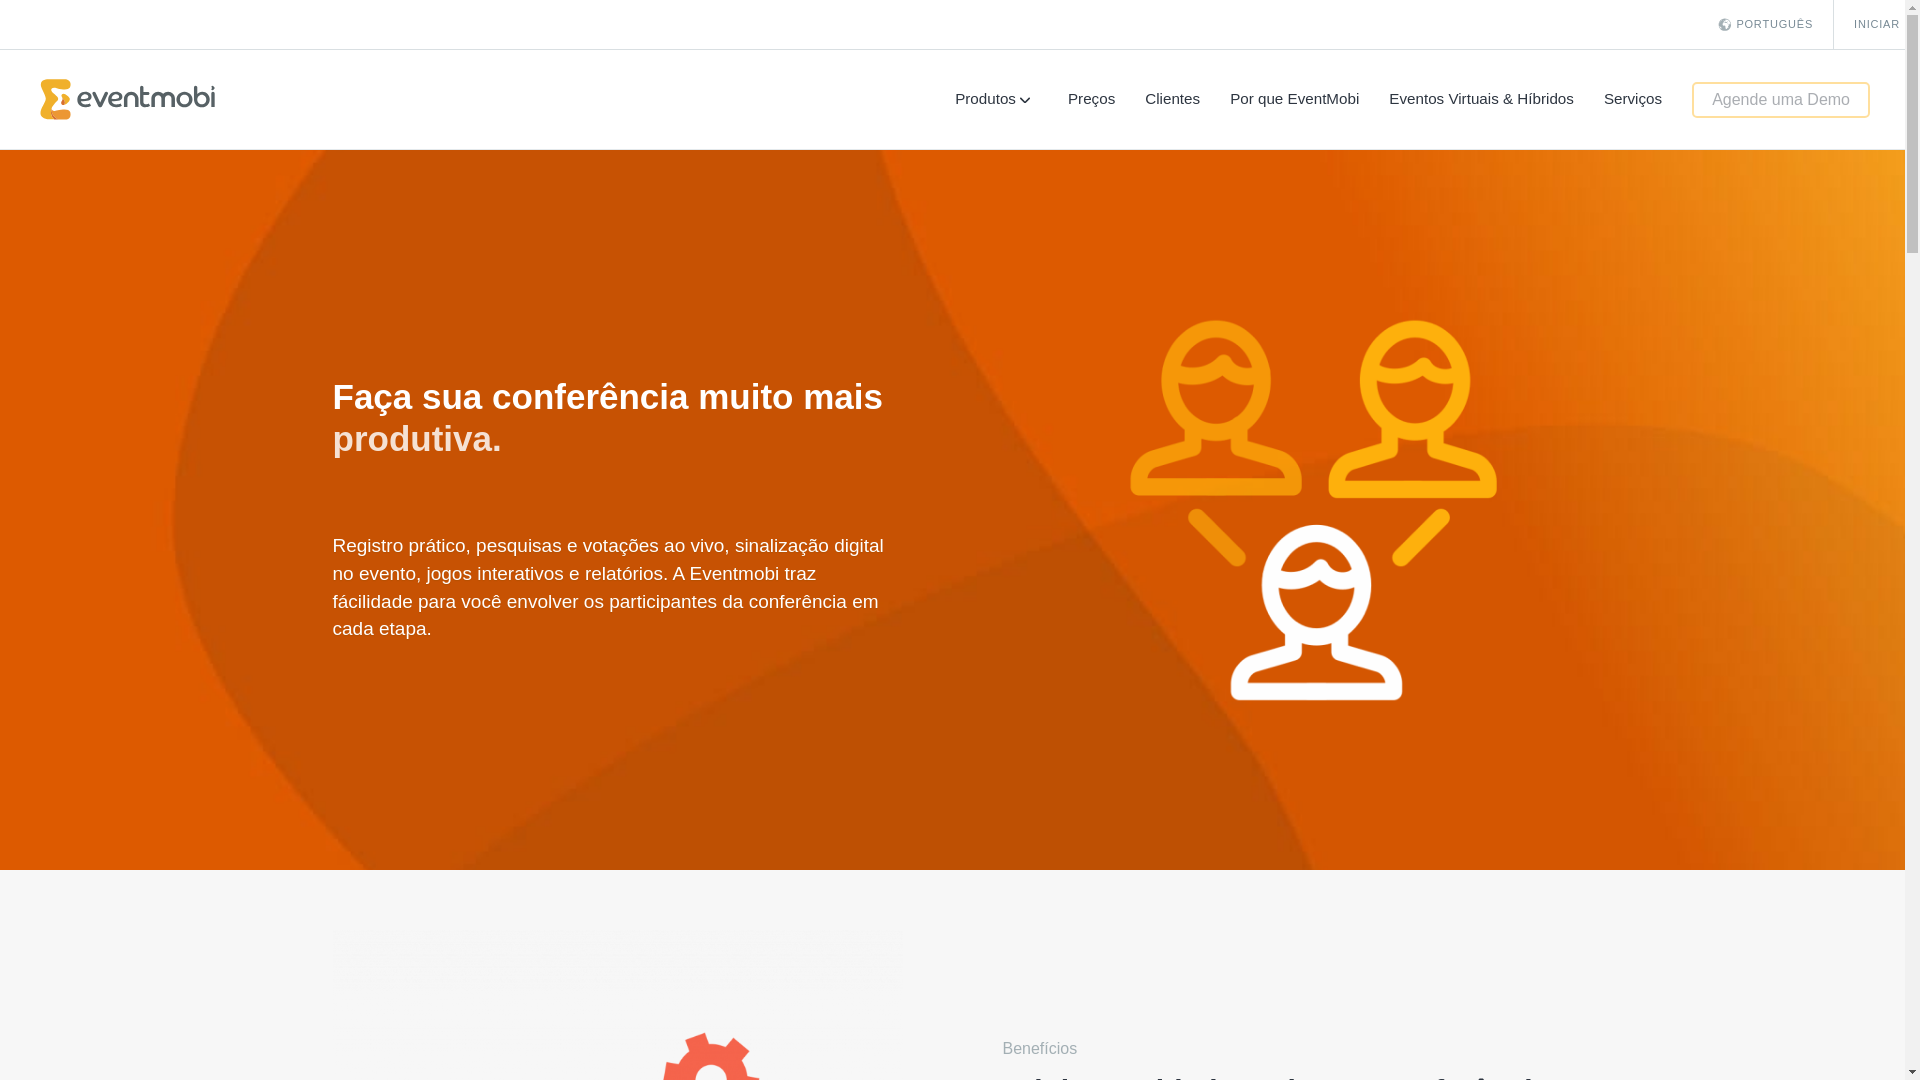 The height and width of the screenshot is (1080, 1920). What do you see at coordinates (1294, 97) in the screenshot?
I see `Por que EventMobi` at bounding box center [1294, 97].